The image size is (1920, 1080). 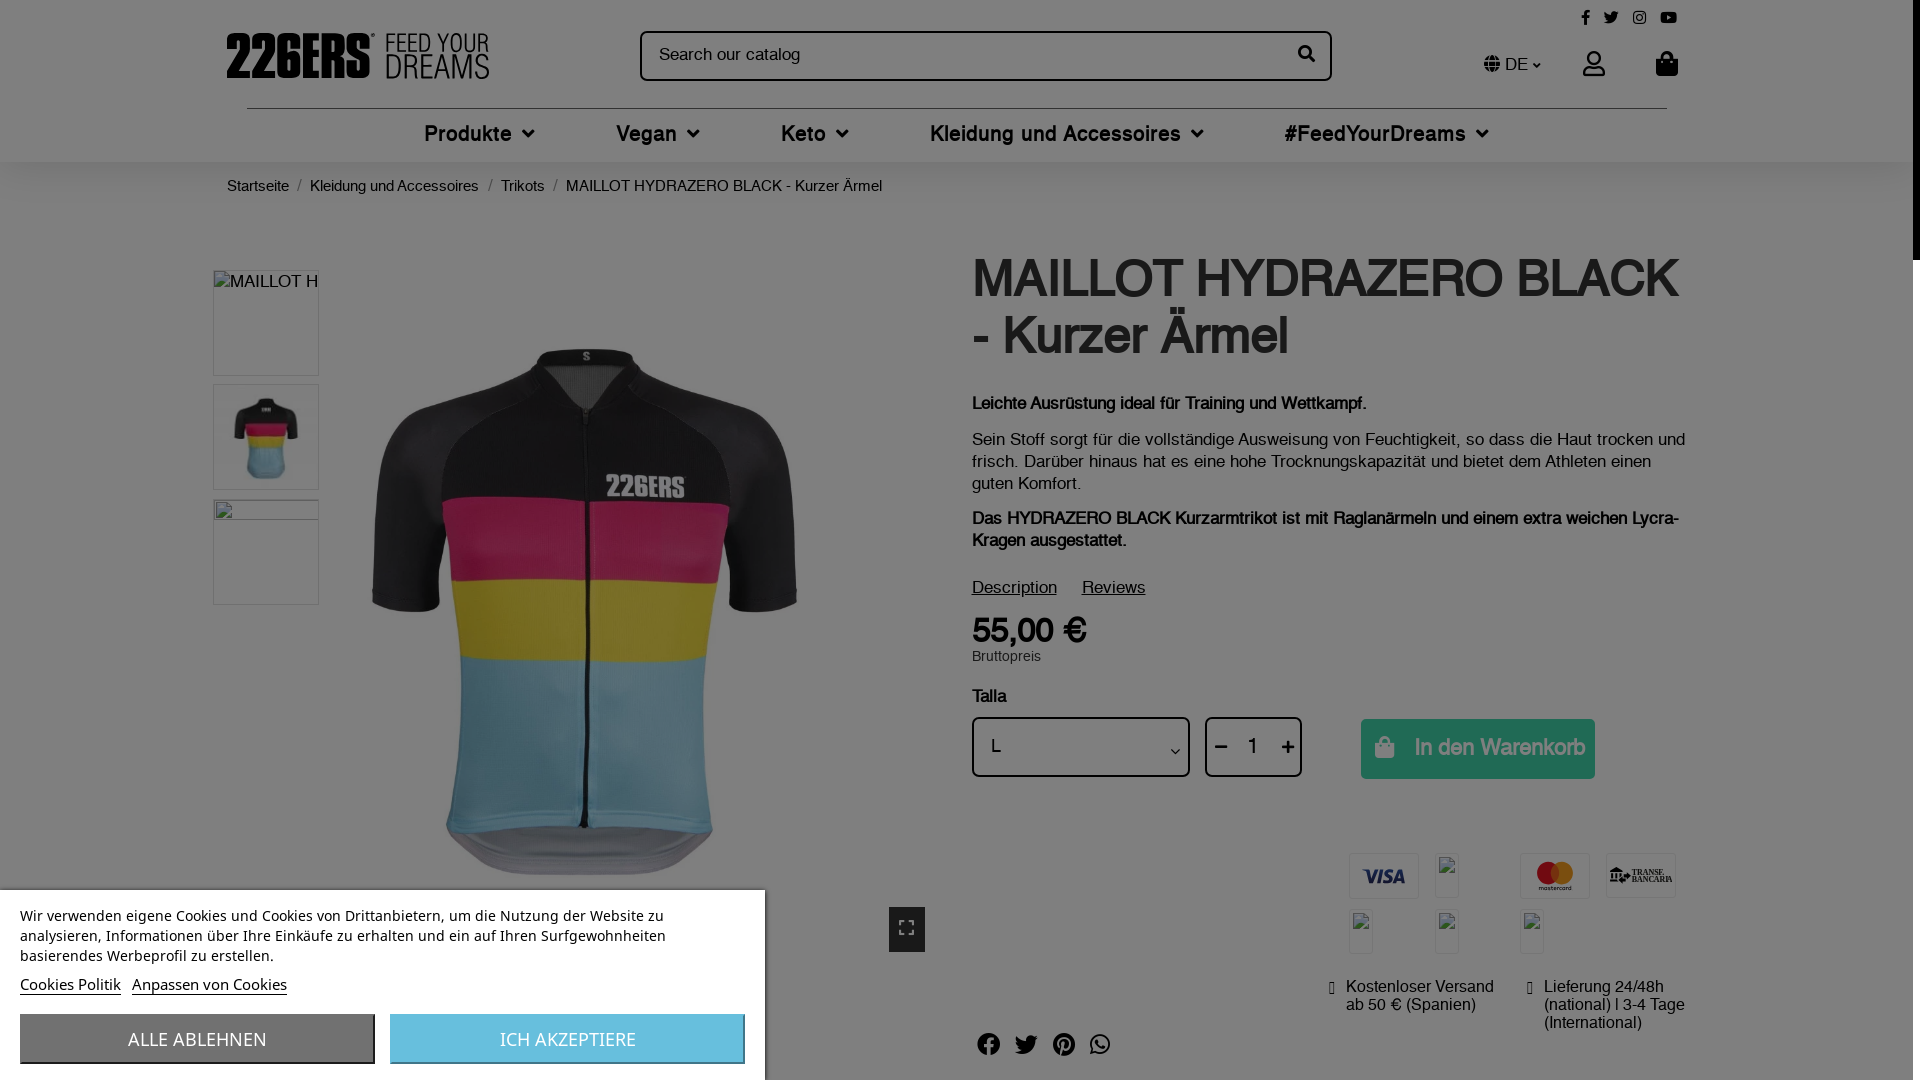 I want to click on DE, so click(x=1512, y=66).